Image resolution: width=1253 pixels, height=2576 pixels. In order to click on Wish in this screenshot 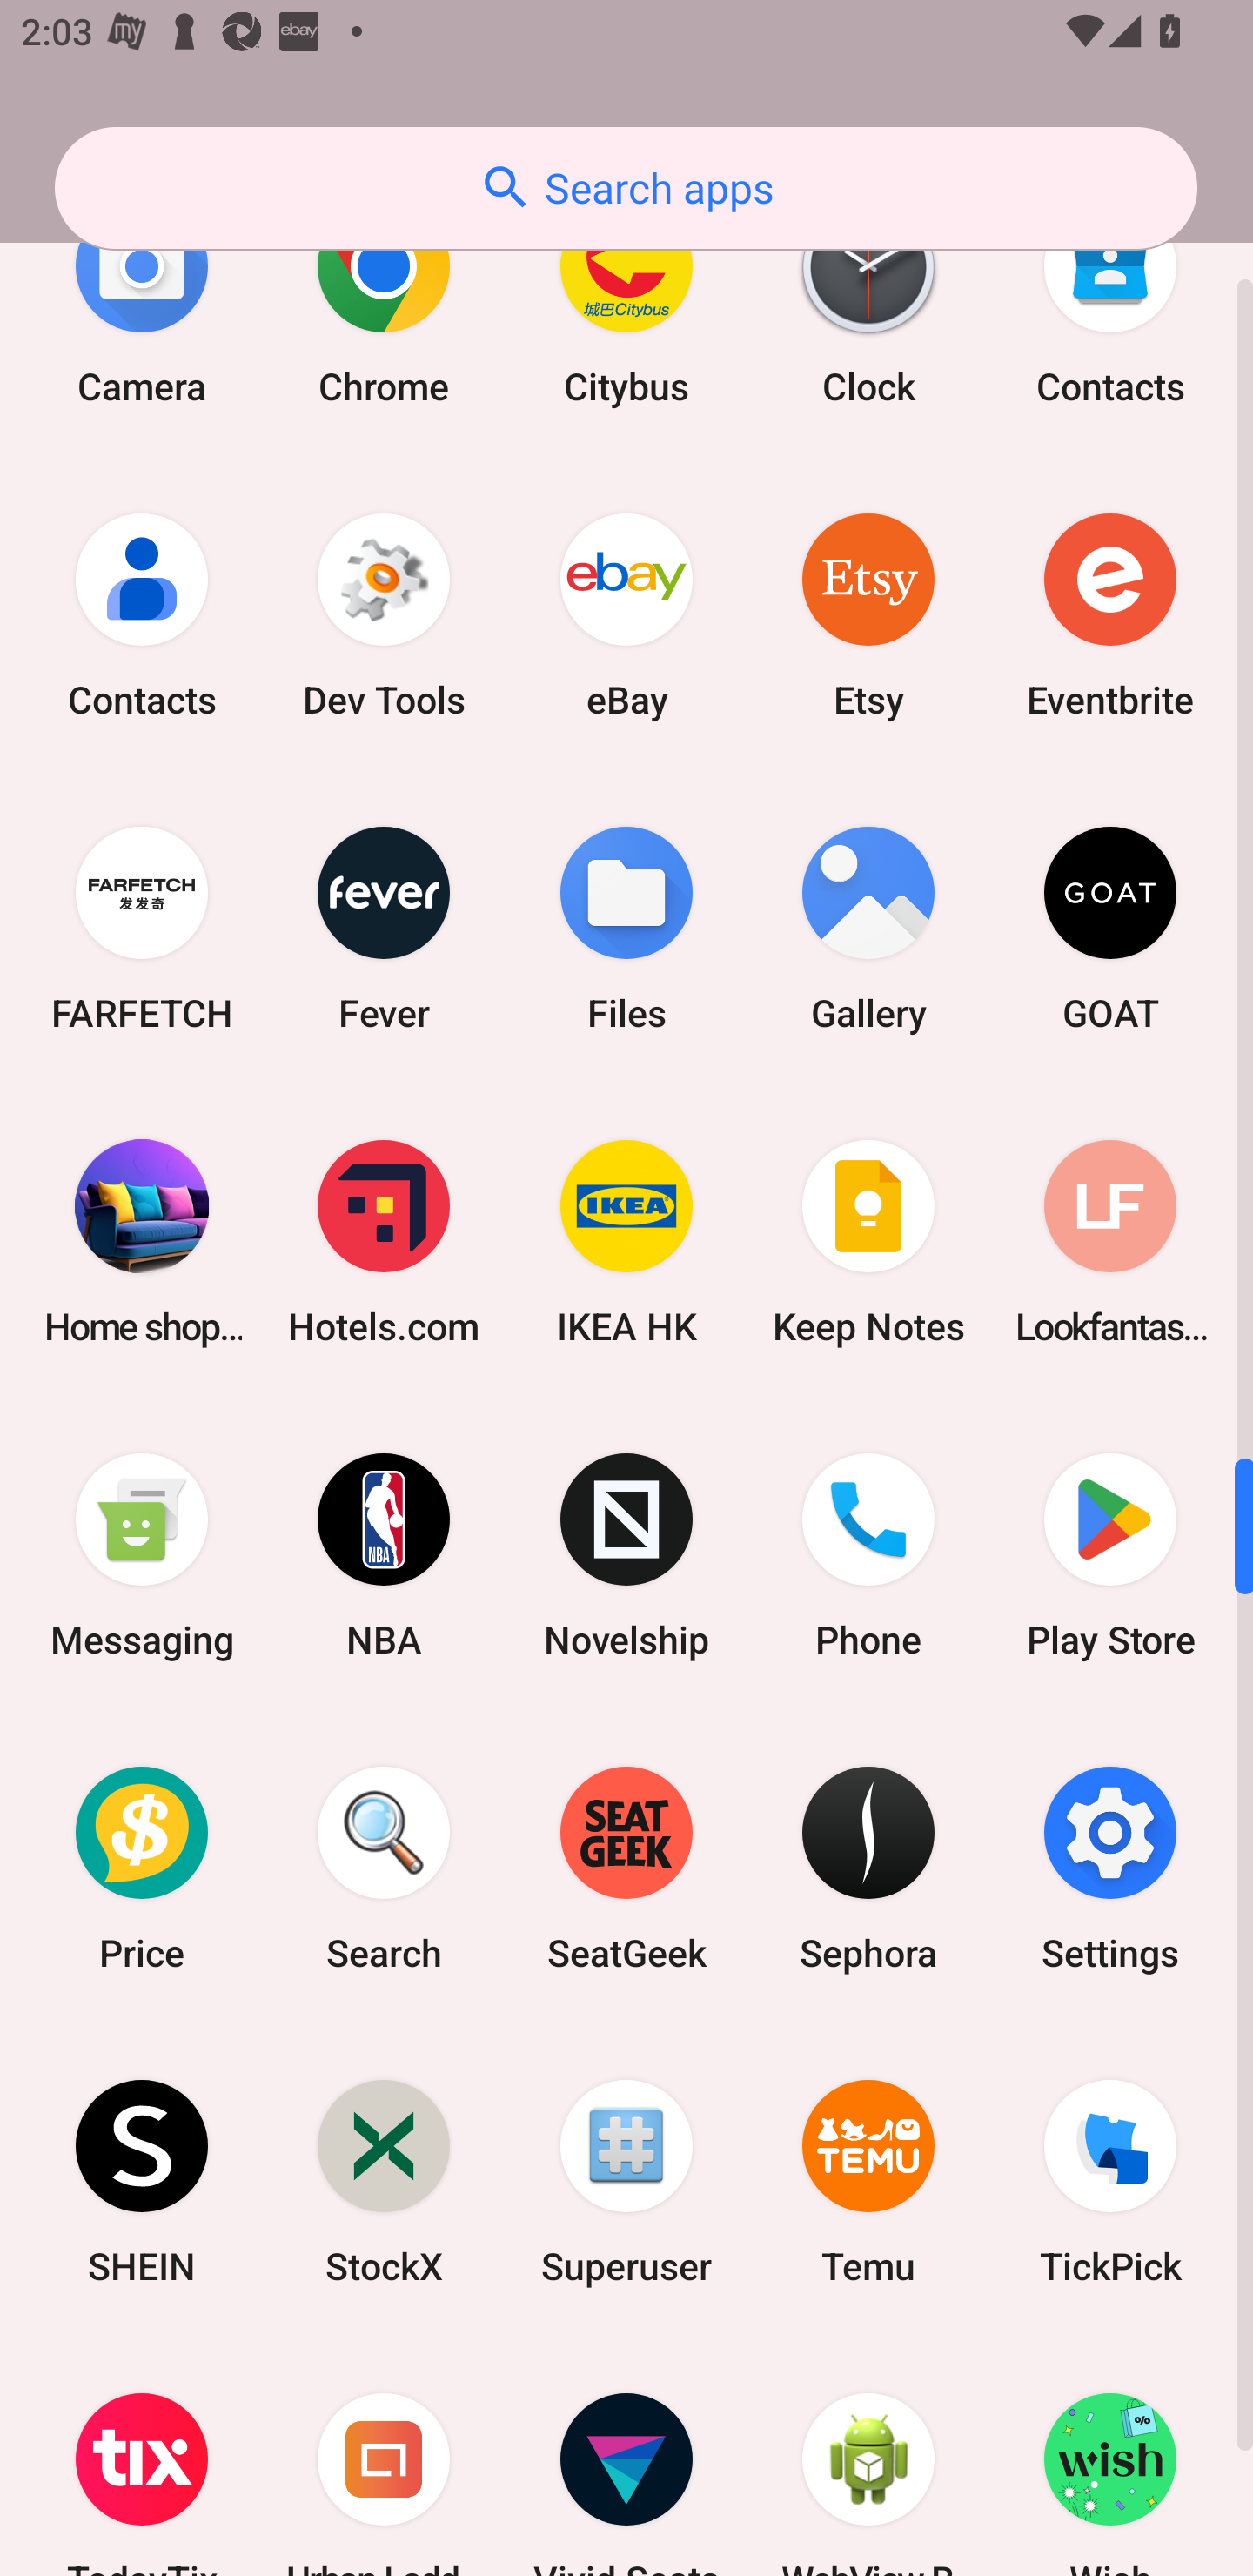, I will do `click(1110, 2458)`.